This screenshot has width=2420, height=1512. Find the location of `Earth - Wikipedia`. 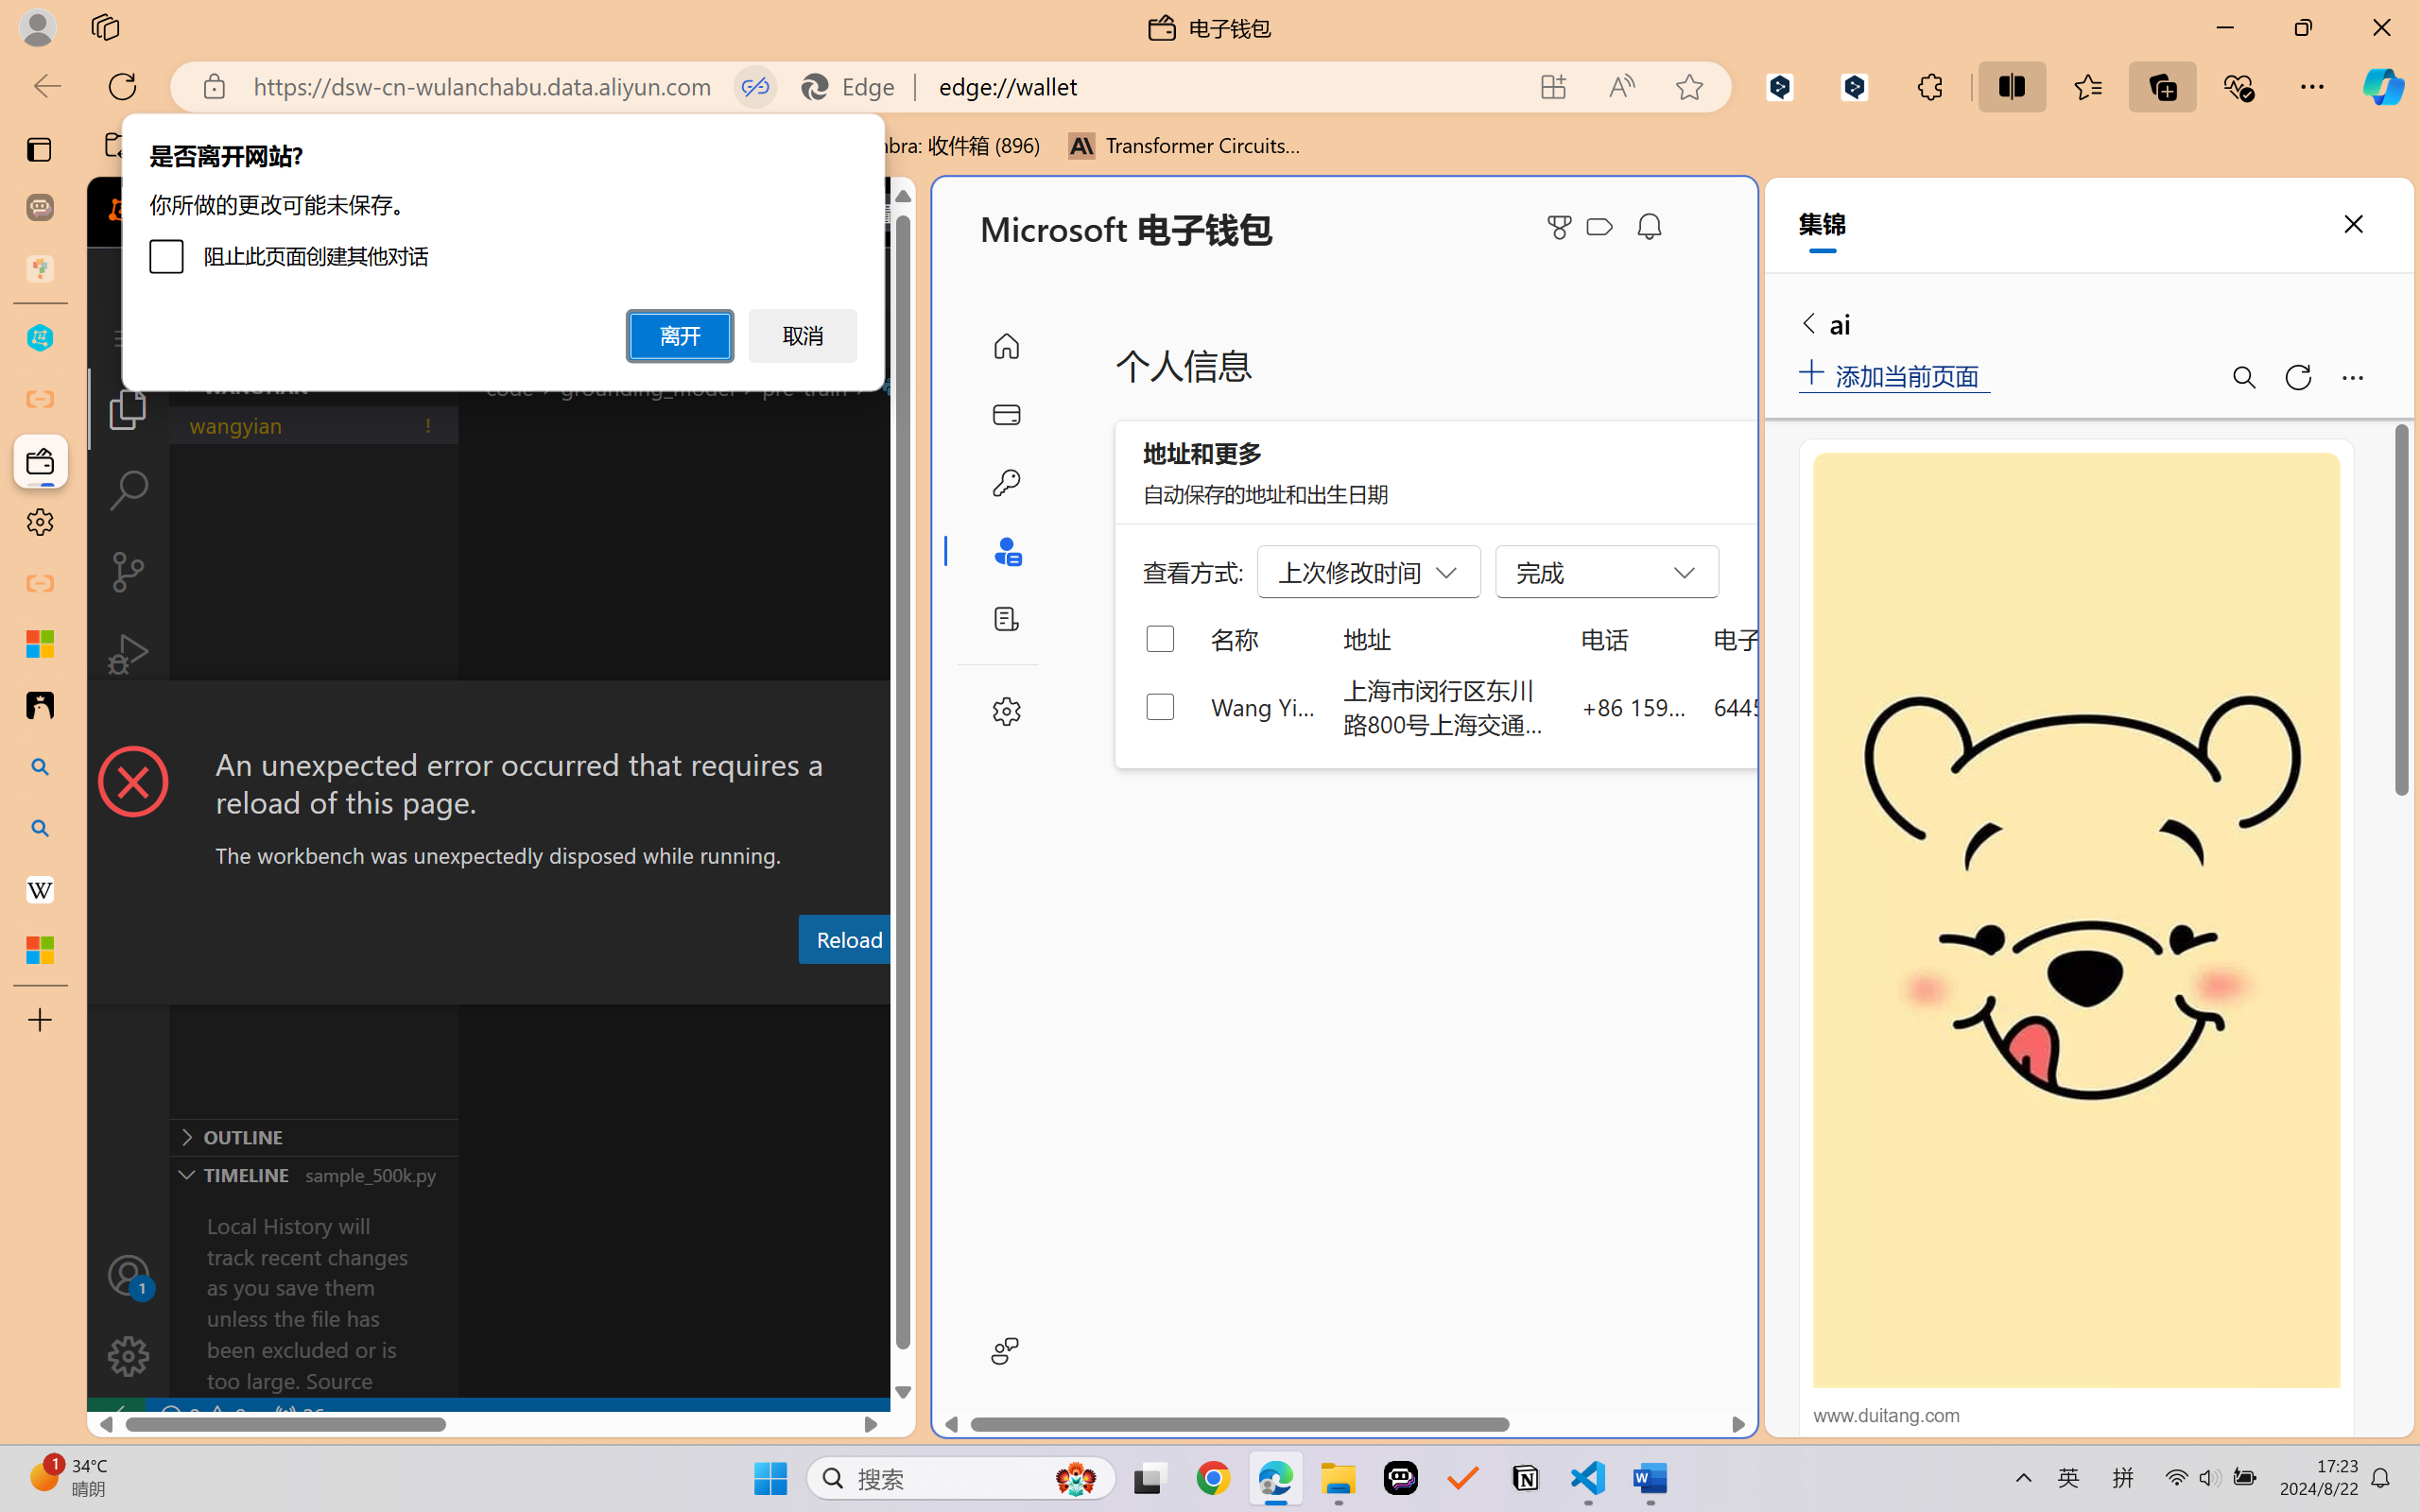

Earth - Wikipedia is located at coordinates (40, 888).